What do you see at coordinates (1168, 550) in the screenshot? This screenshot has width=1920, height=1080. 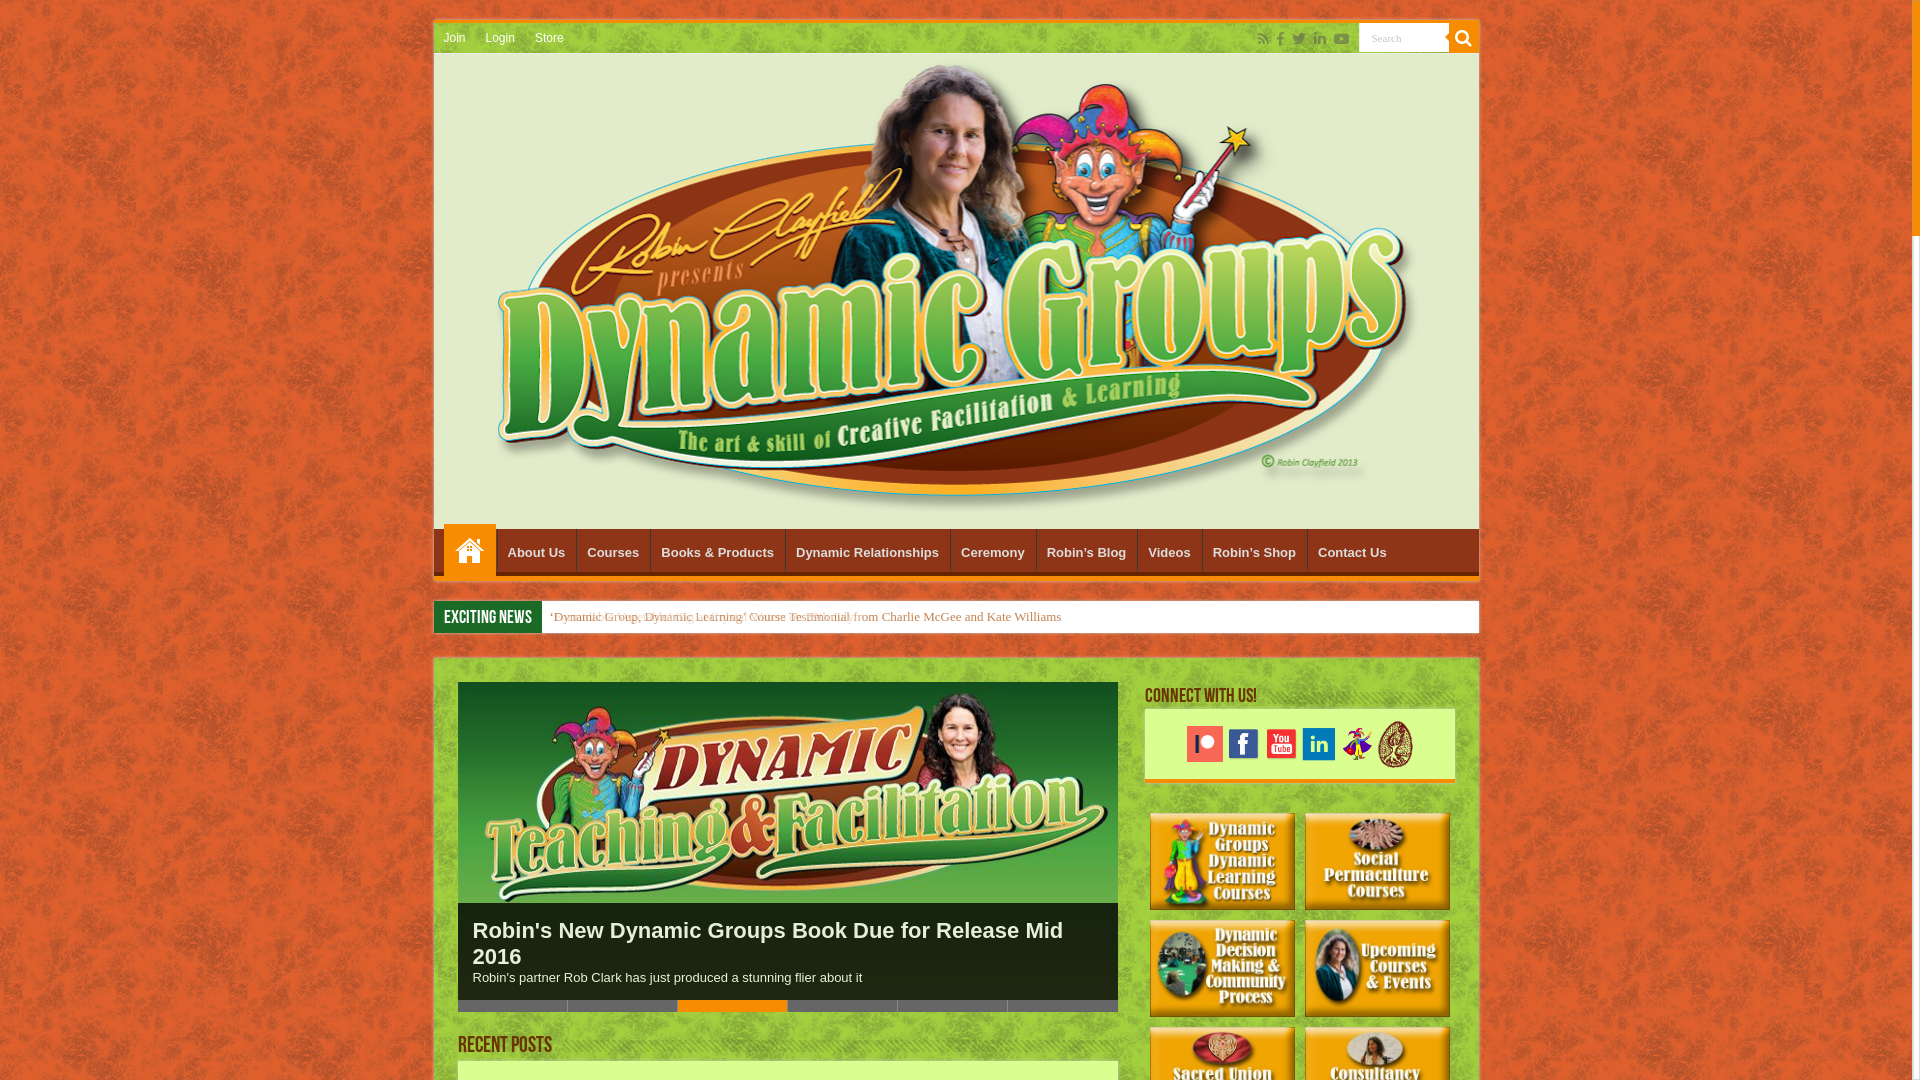 I see `Videos` at bounding box center [1168, 550].